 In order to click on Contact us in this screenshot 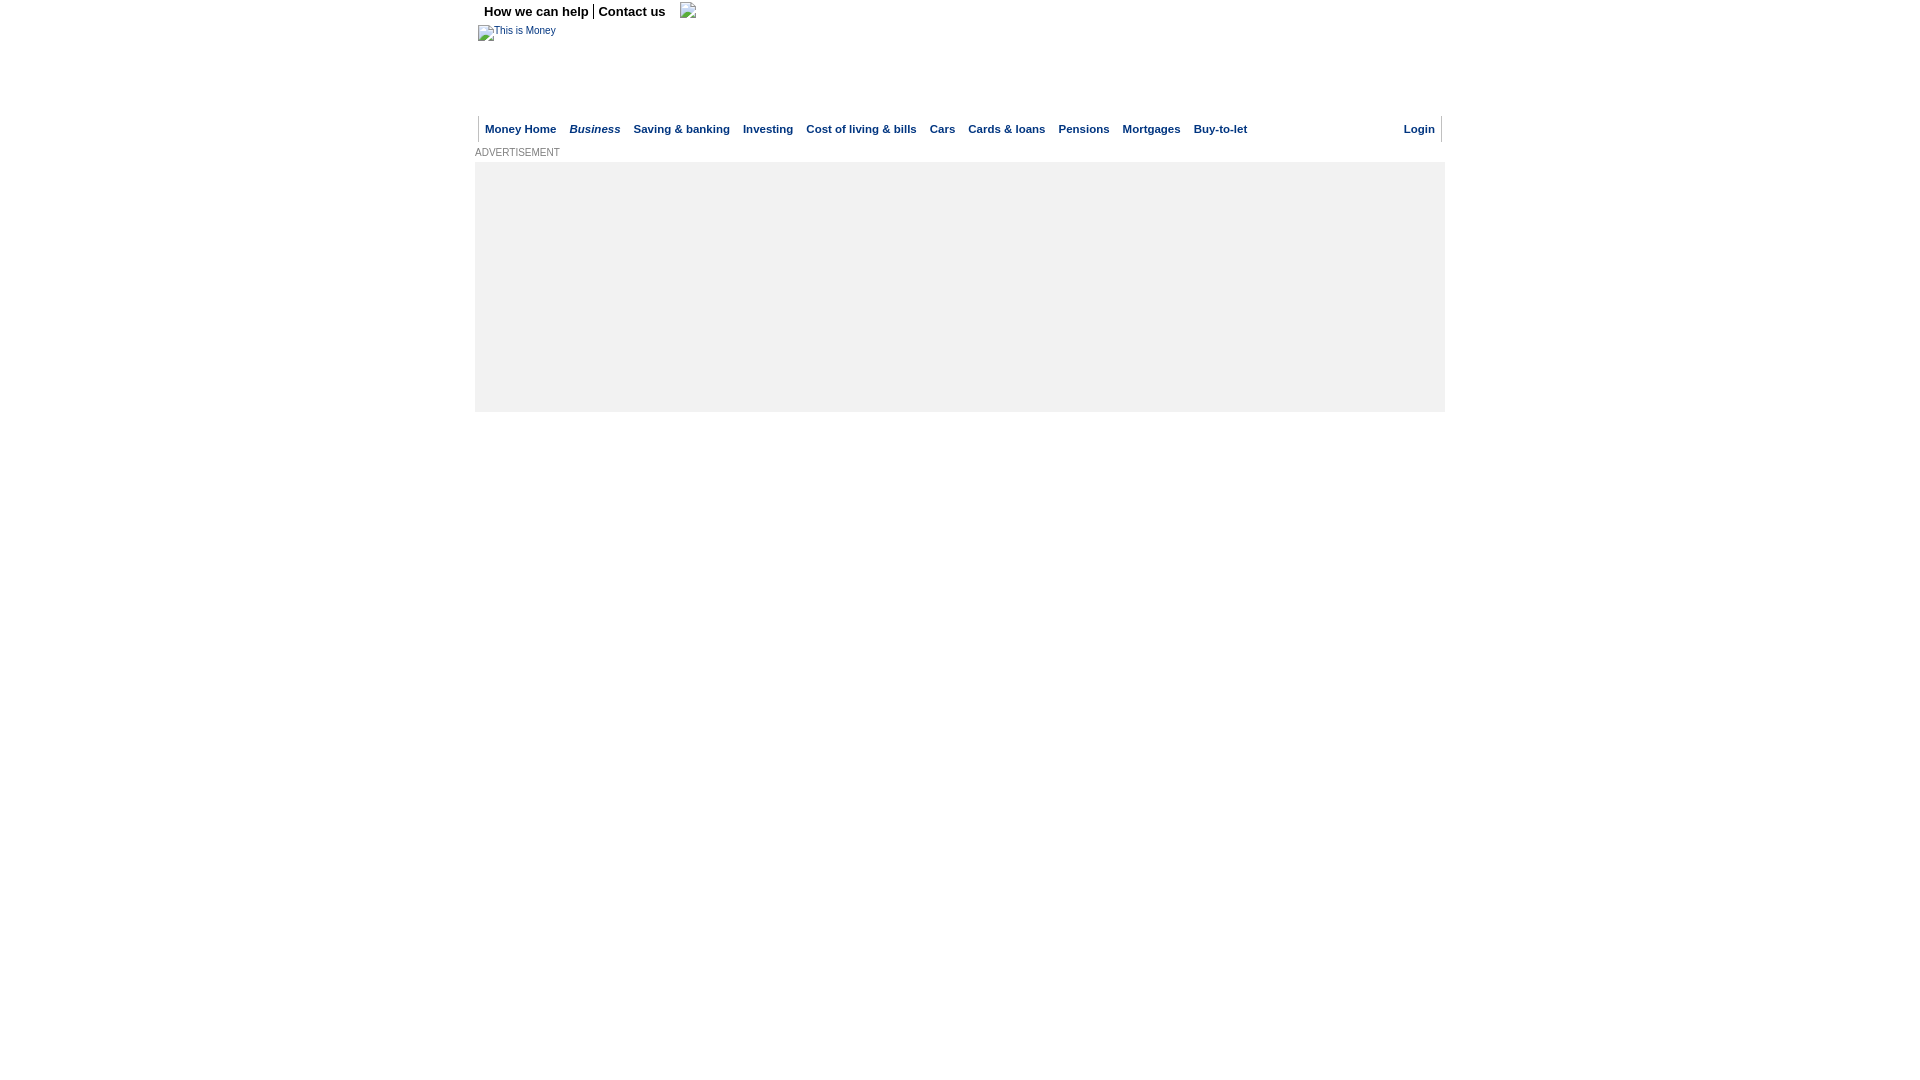, I will do `click(632, 12)`.